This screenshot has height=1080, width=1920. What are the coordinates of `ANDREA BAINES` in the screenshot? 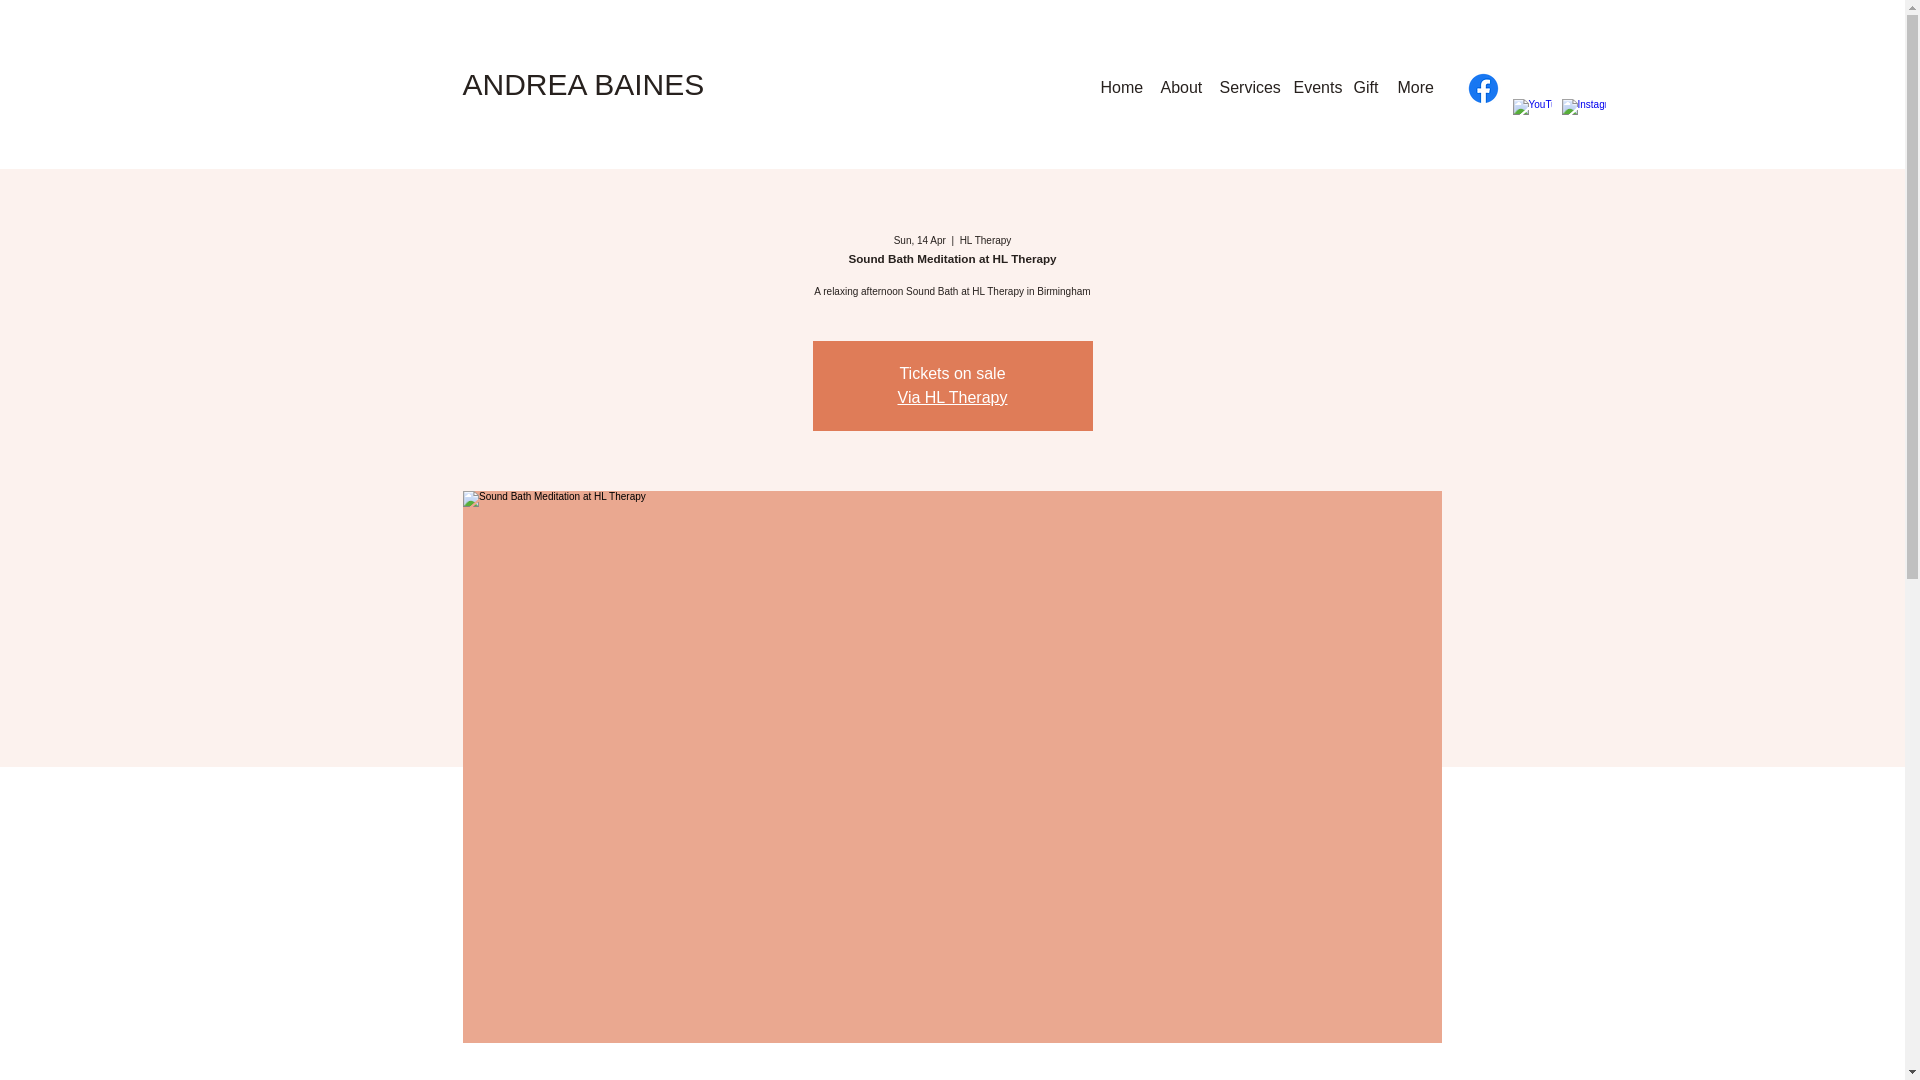 It's located at (583, 84).